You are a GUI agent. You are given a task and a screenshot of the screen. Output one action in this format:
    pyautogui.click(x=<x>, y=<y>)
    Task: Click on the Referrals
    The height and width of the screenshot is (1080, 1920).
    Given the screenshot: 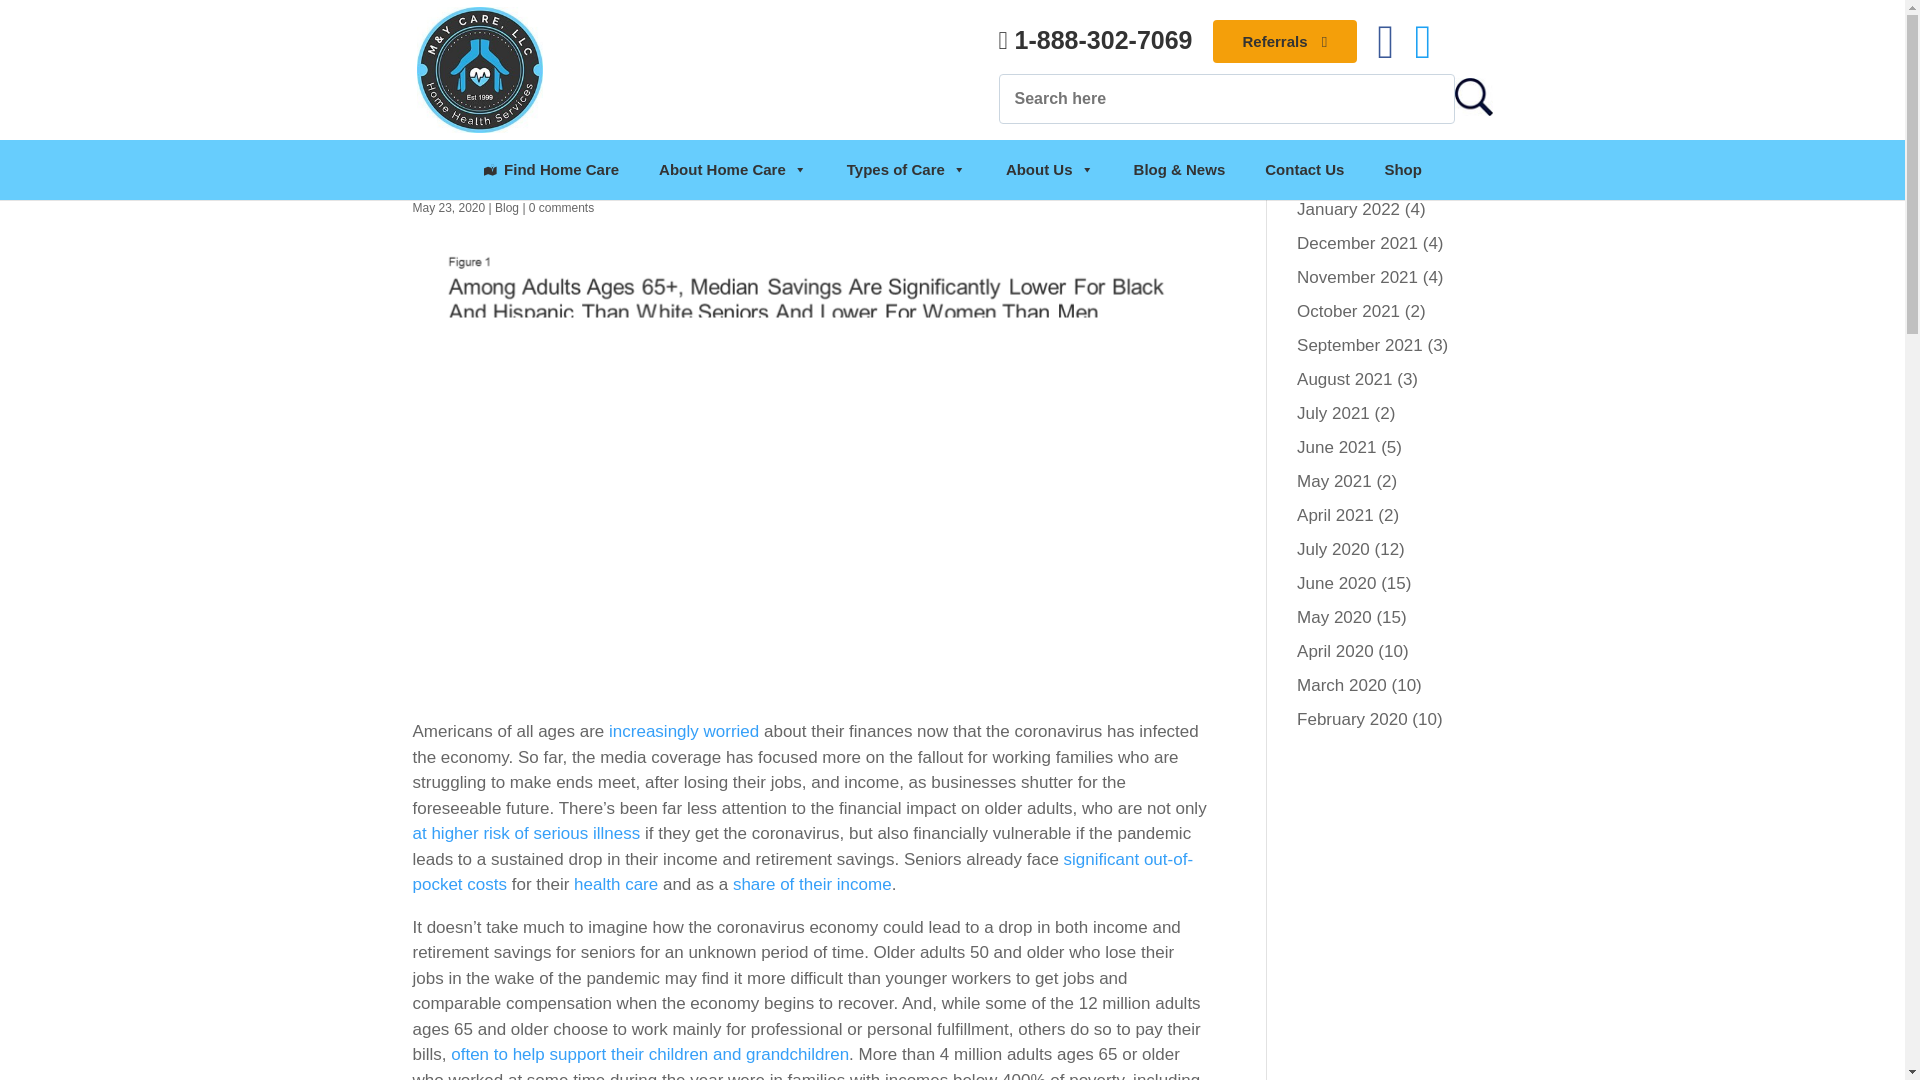 What is the action you would take?
    pyautogui.click(x=1285, y=41)
    